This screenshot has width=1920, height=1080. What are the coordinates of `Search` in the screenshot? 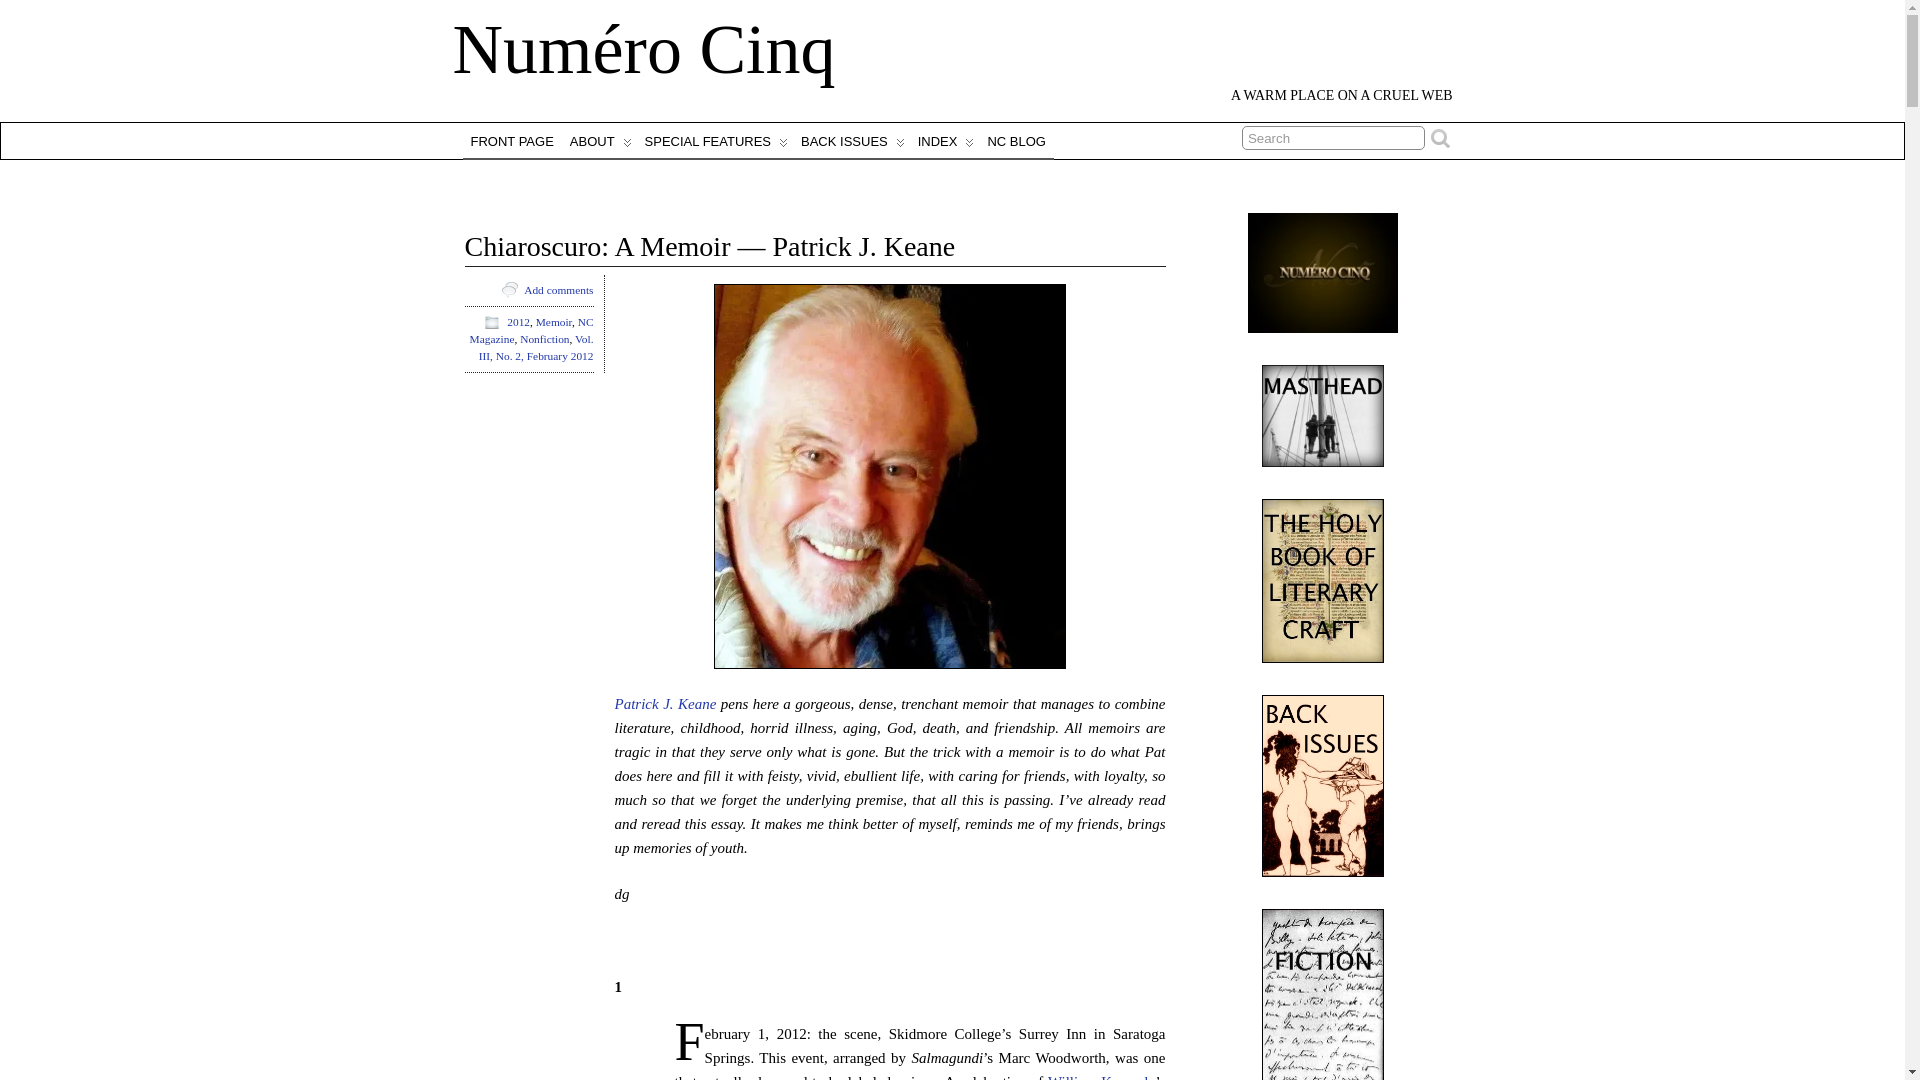 It's located at (1333, 138).